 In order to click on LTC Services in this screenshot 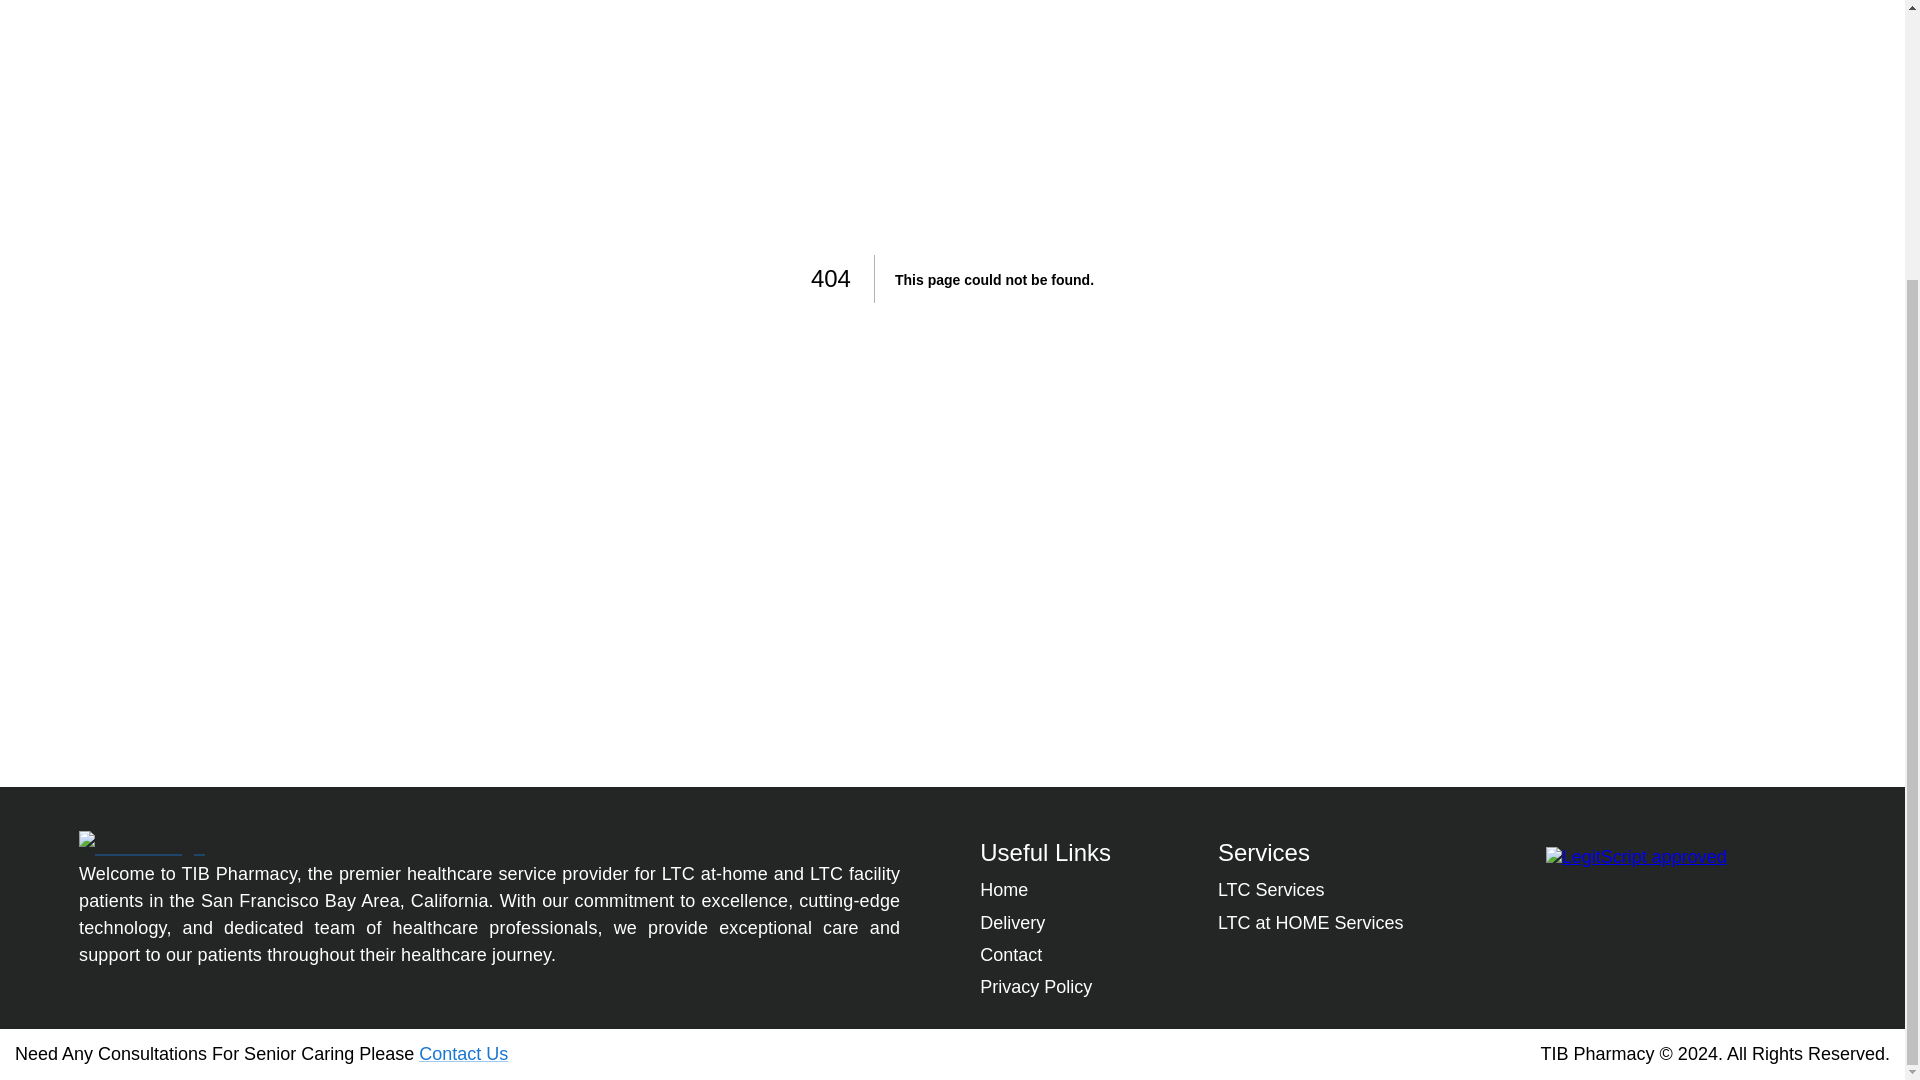, I will do `click(1270, 890)`.